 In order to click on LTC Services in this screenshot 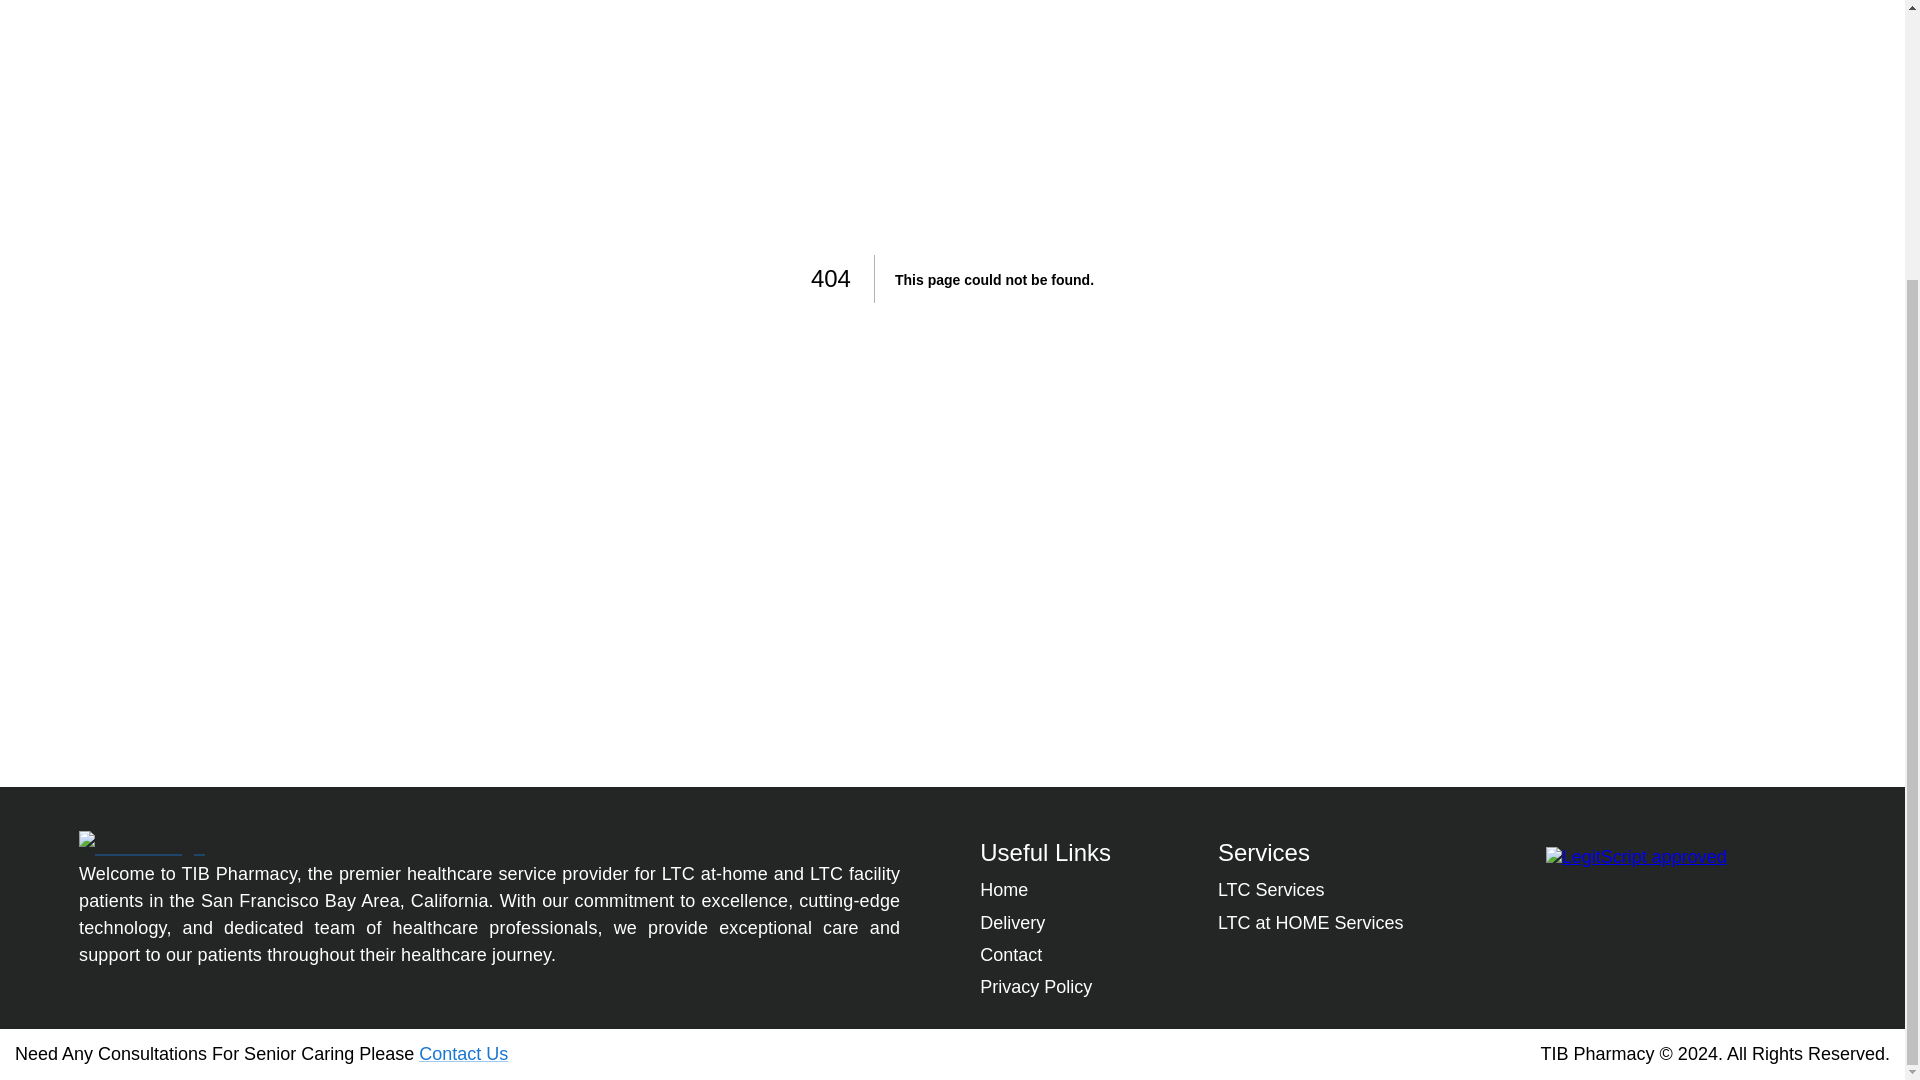, I will do `click(1270, 890)`.